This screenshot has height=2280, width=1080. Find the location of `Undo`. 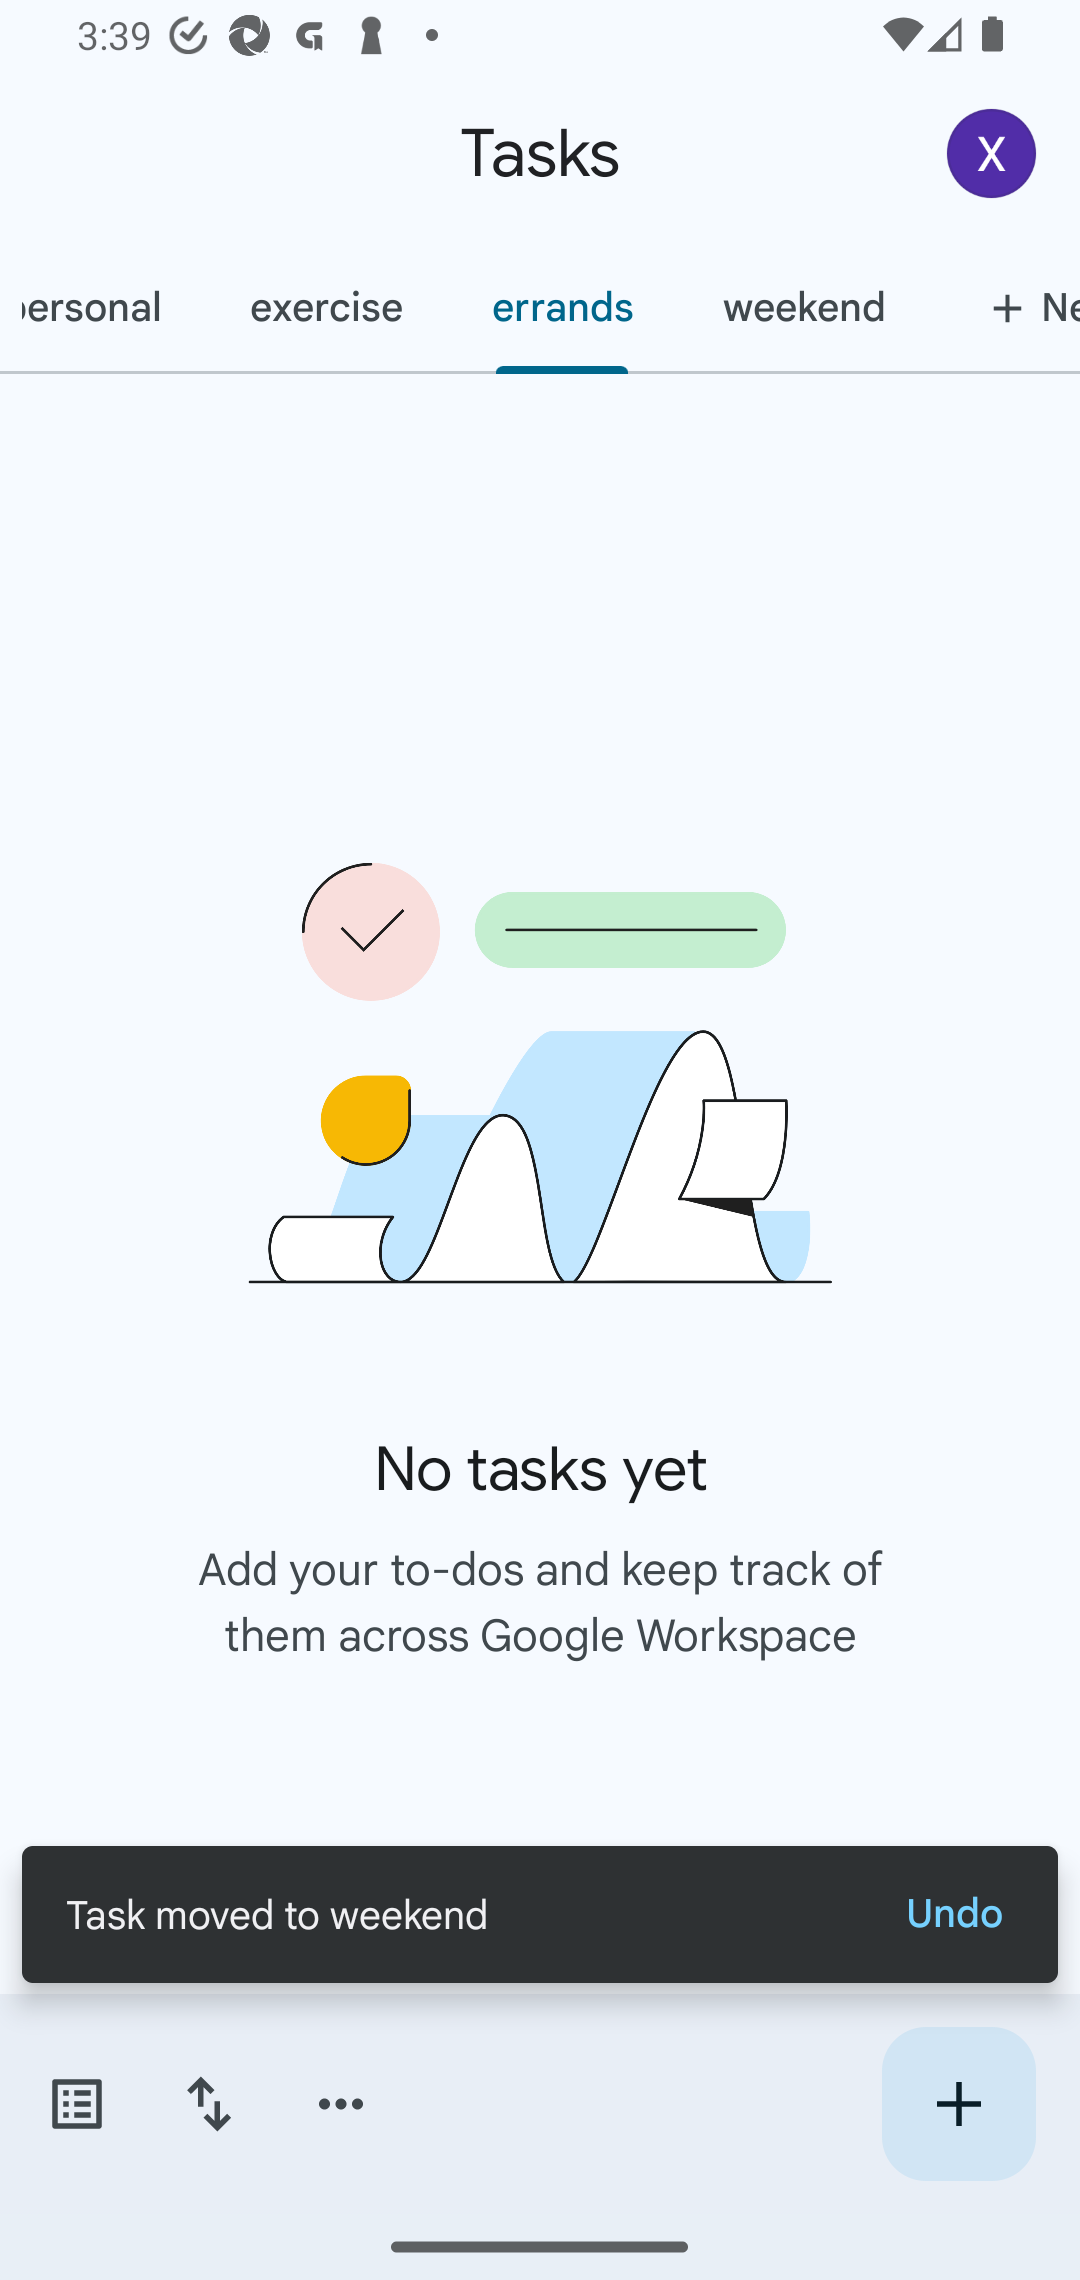

Undo is located at coordinates (954, 1914).